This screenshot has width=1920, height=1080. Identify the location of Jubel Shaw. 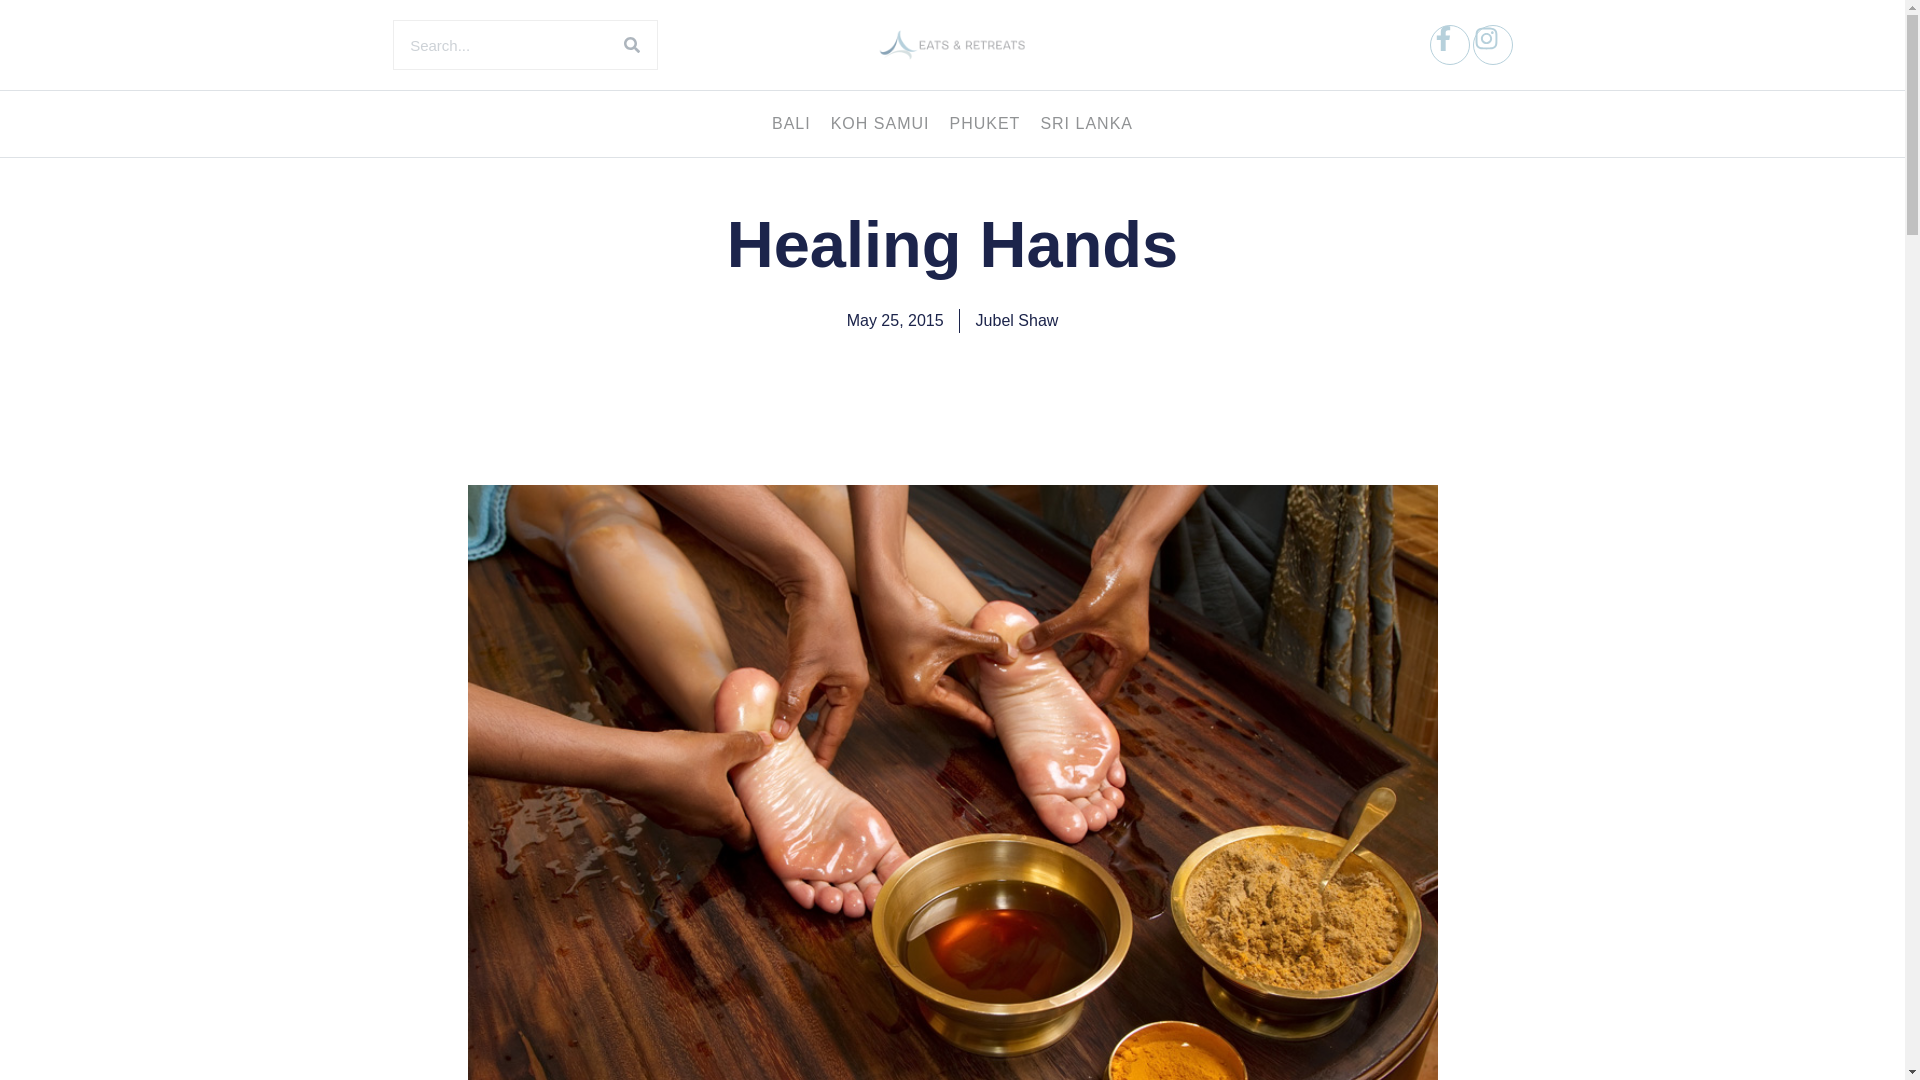
(1017, 320).